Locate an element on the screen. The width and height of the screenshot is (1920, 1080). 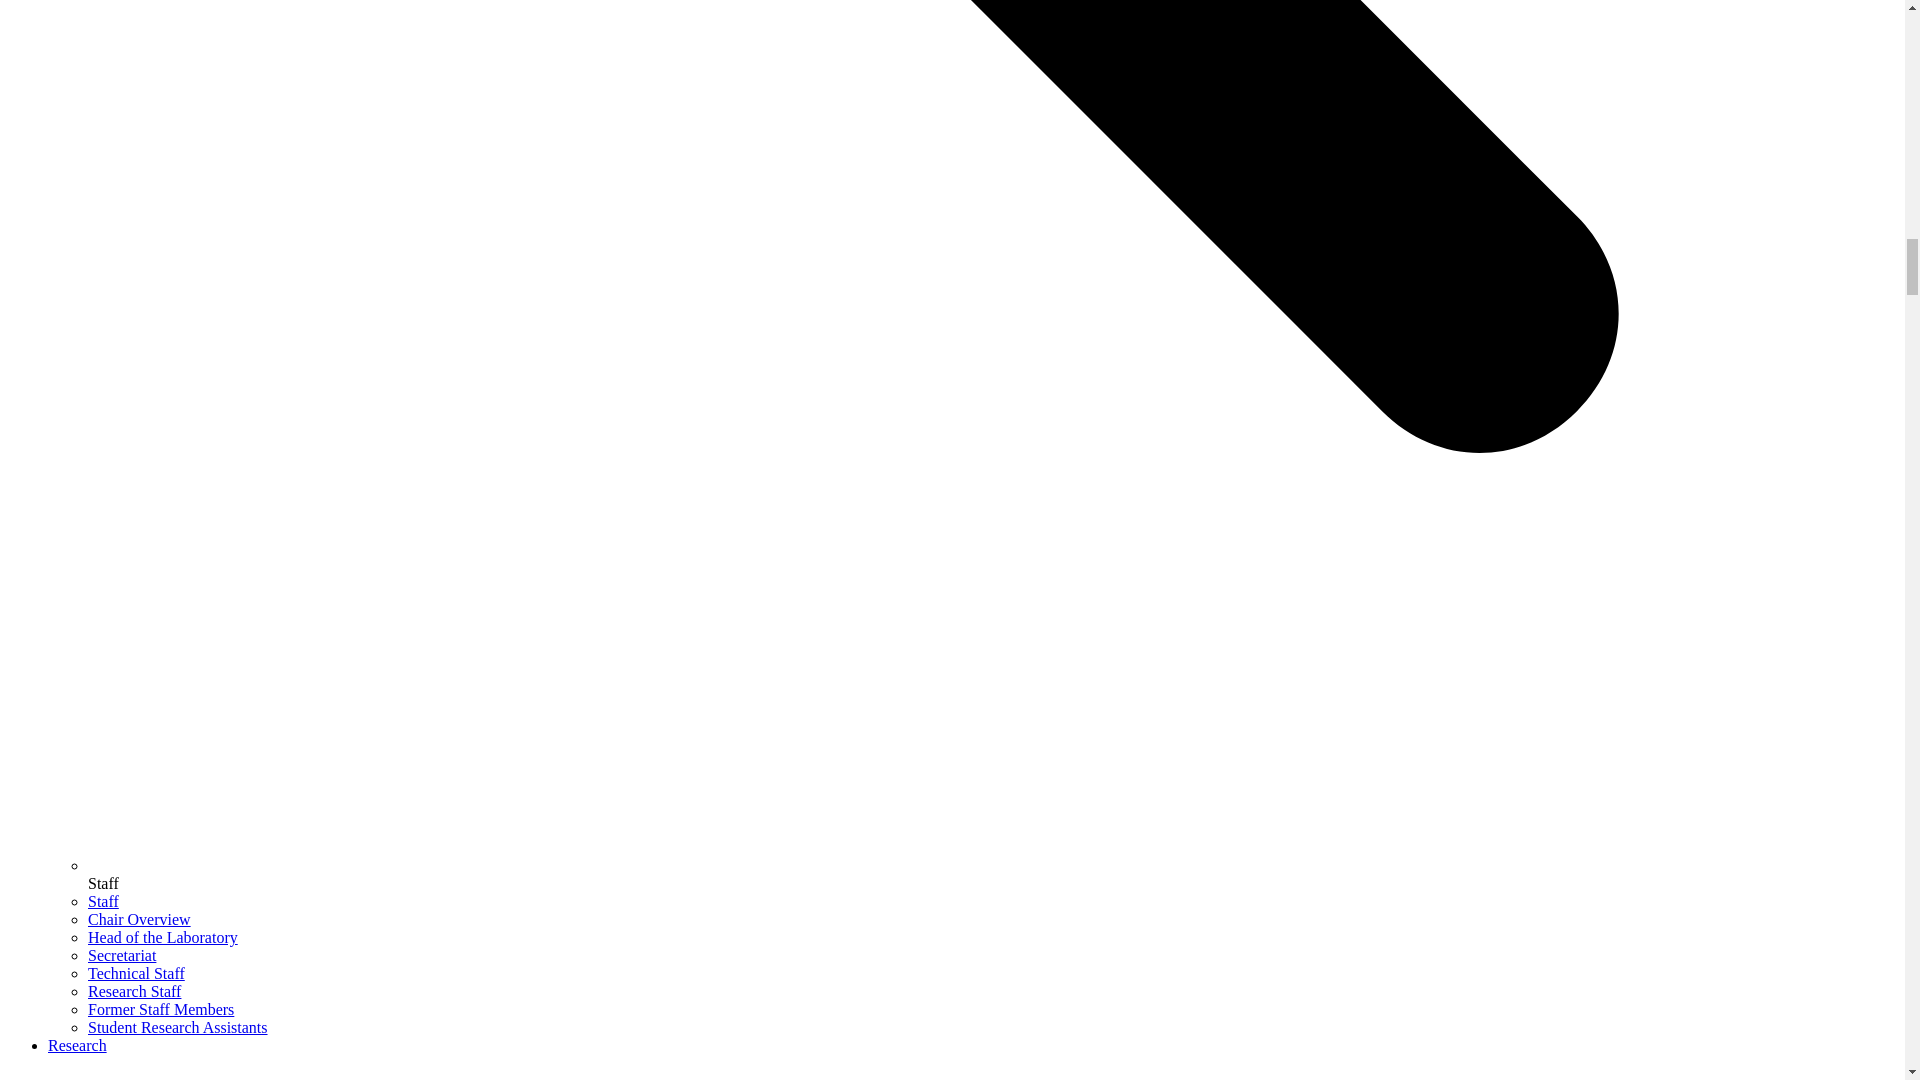
Student Research Assistants is located at coordinates (178, 1027).